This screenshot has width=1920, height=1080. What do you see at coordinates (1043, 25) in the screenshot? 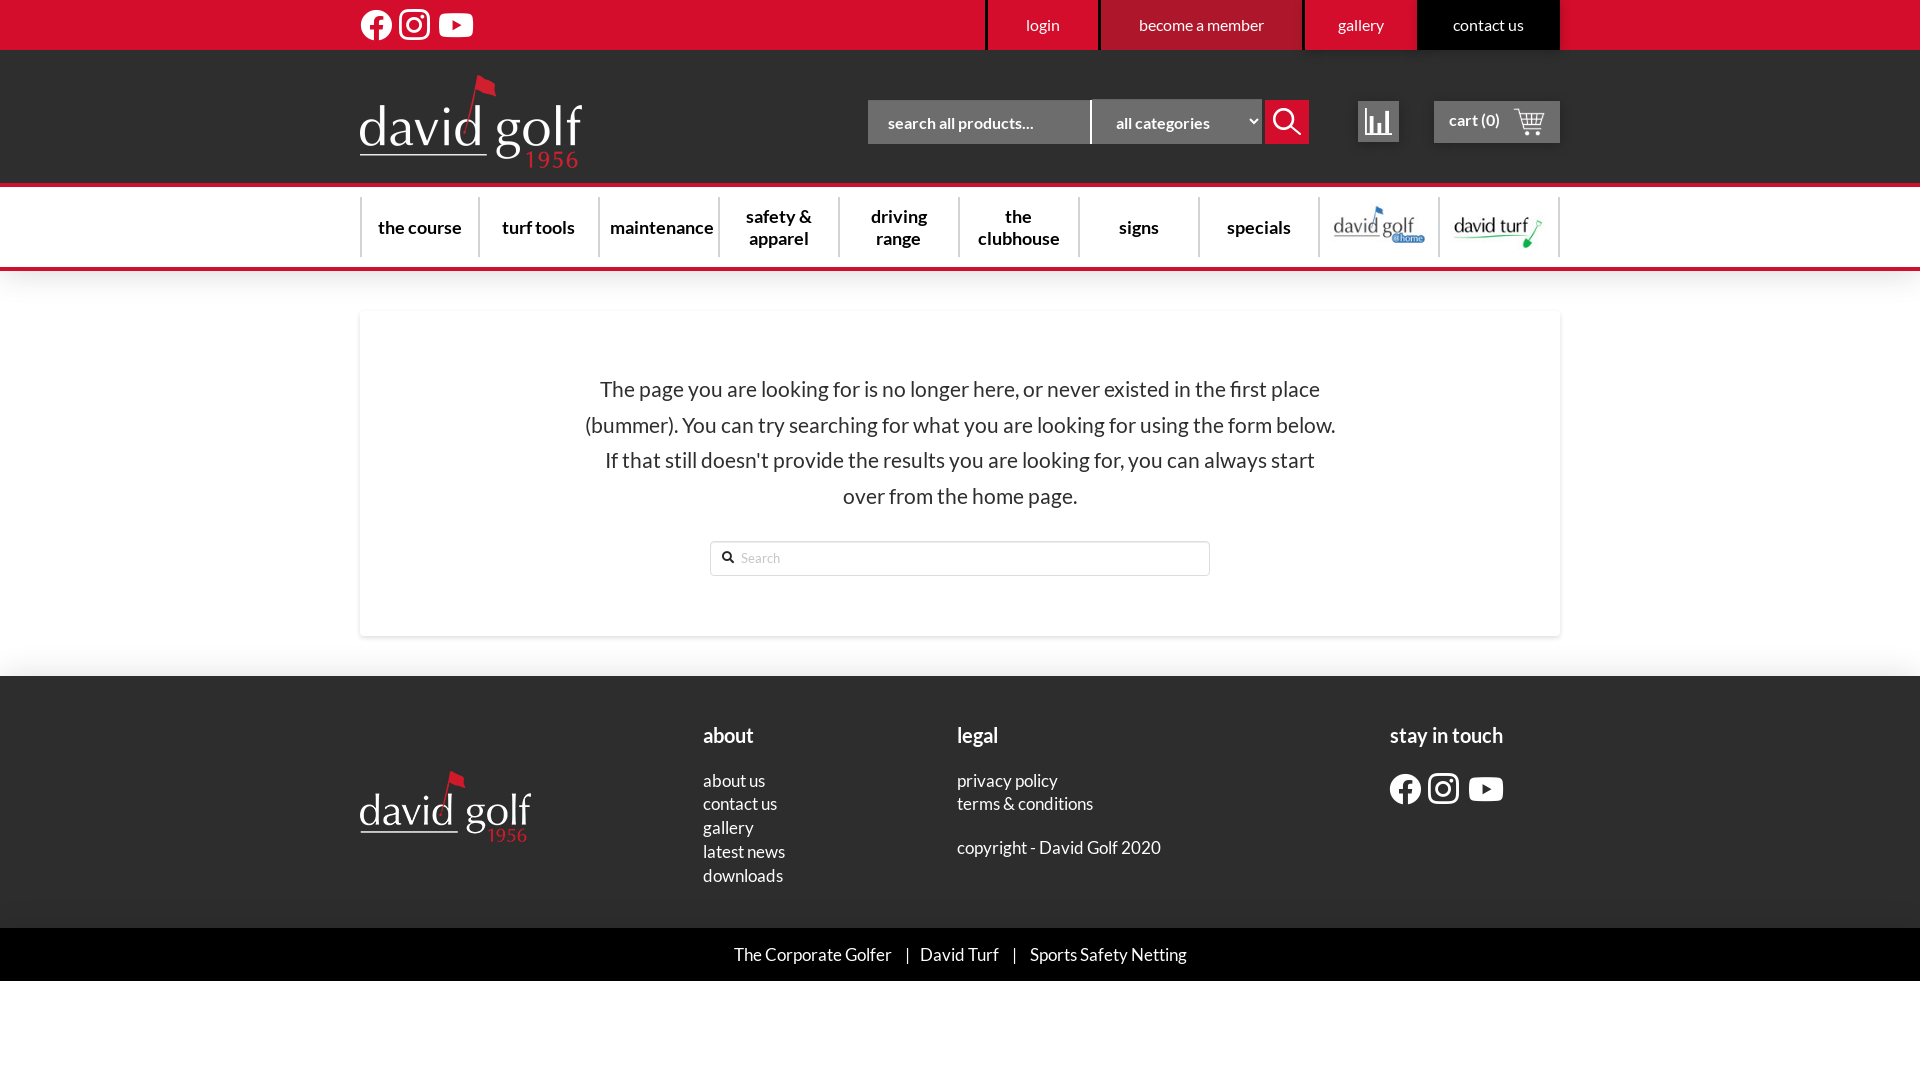
I see `login` at bounding box center [1043, 25].